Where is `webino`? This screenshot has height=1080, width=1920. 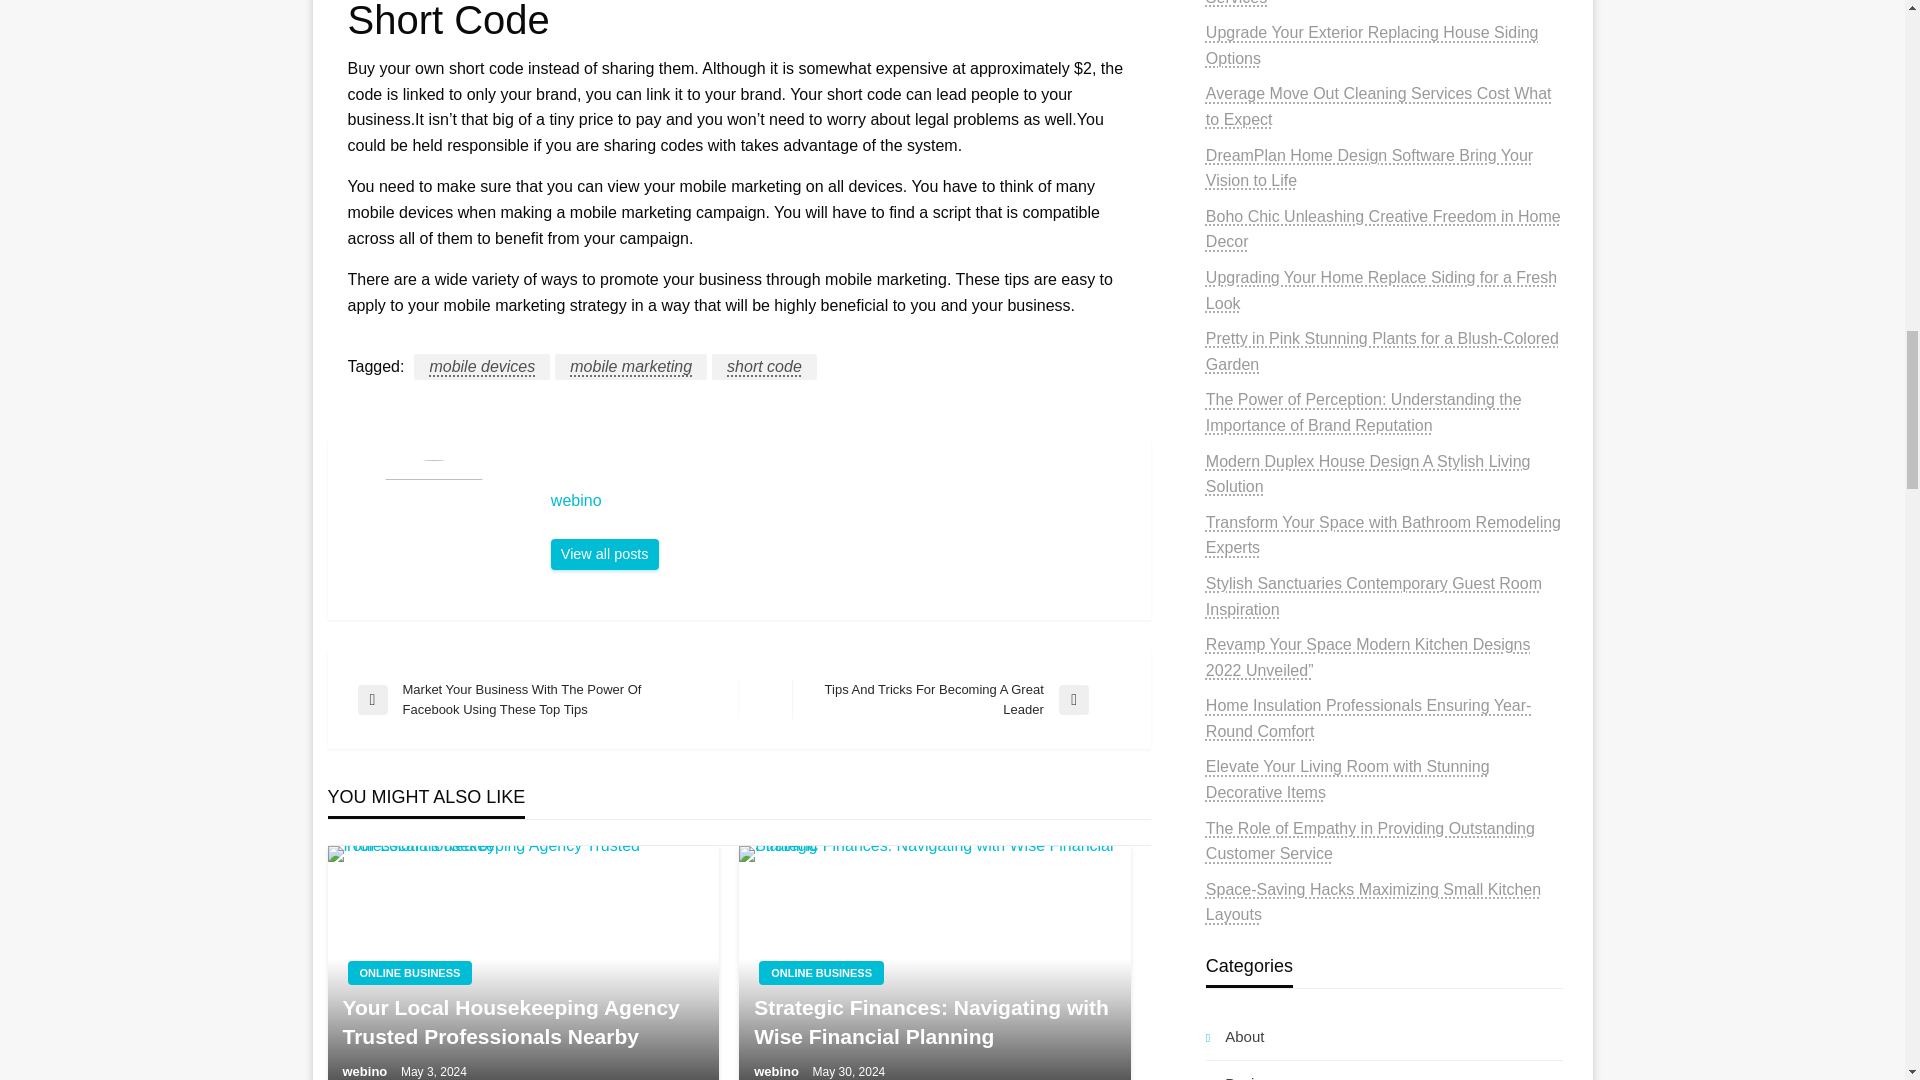
webino is located at coordinates (604, 554).